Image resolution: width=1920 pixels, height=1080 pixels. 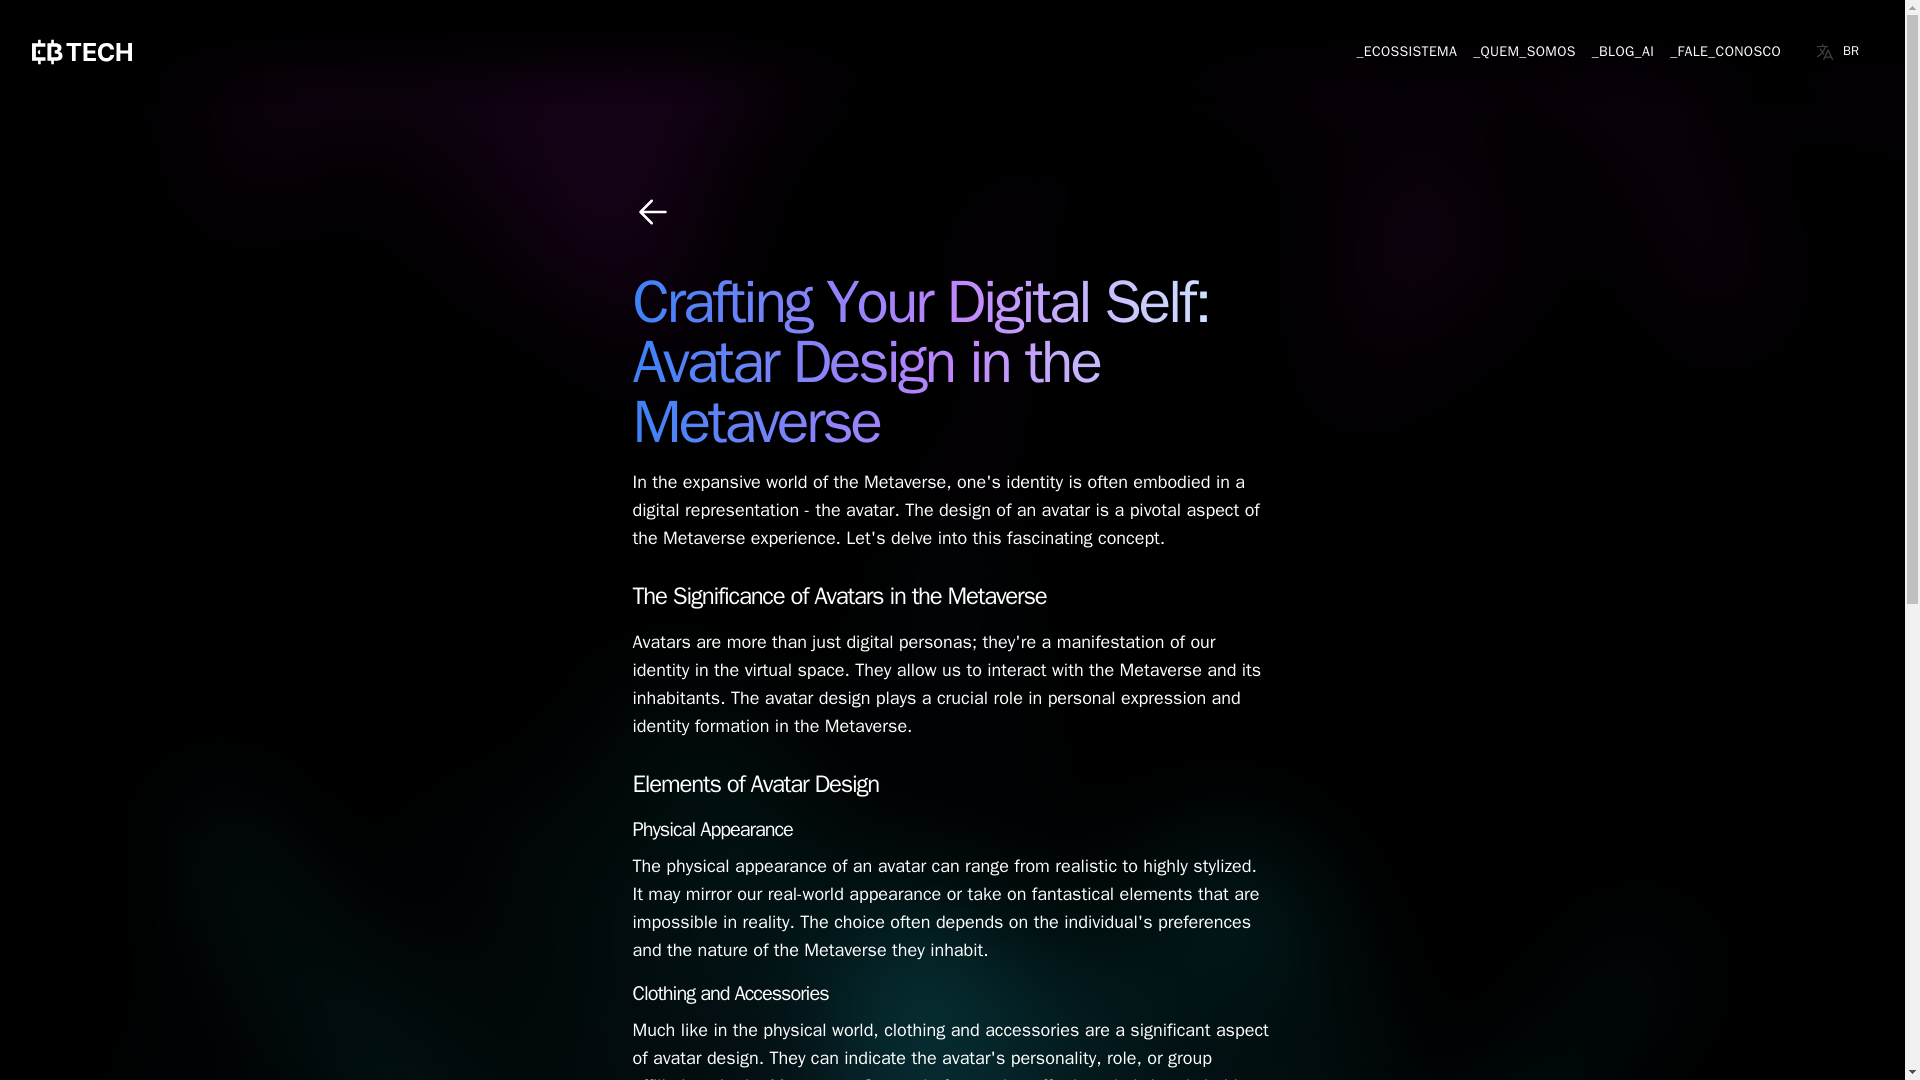 What do you see at coordinates (755, 784) in the screenshot?
I see `Elements of Avatar Design` at bounding box center [755, 784].